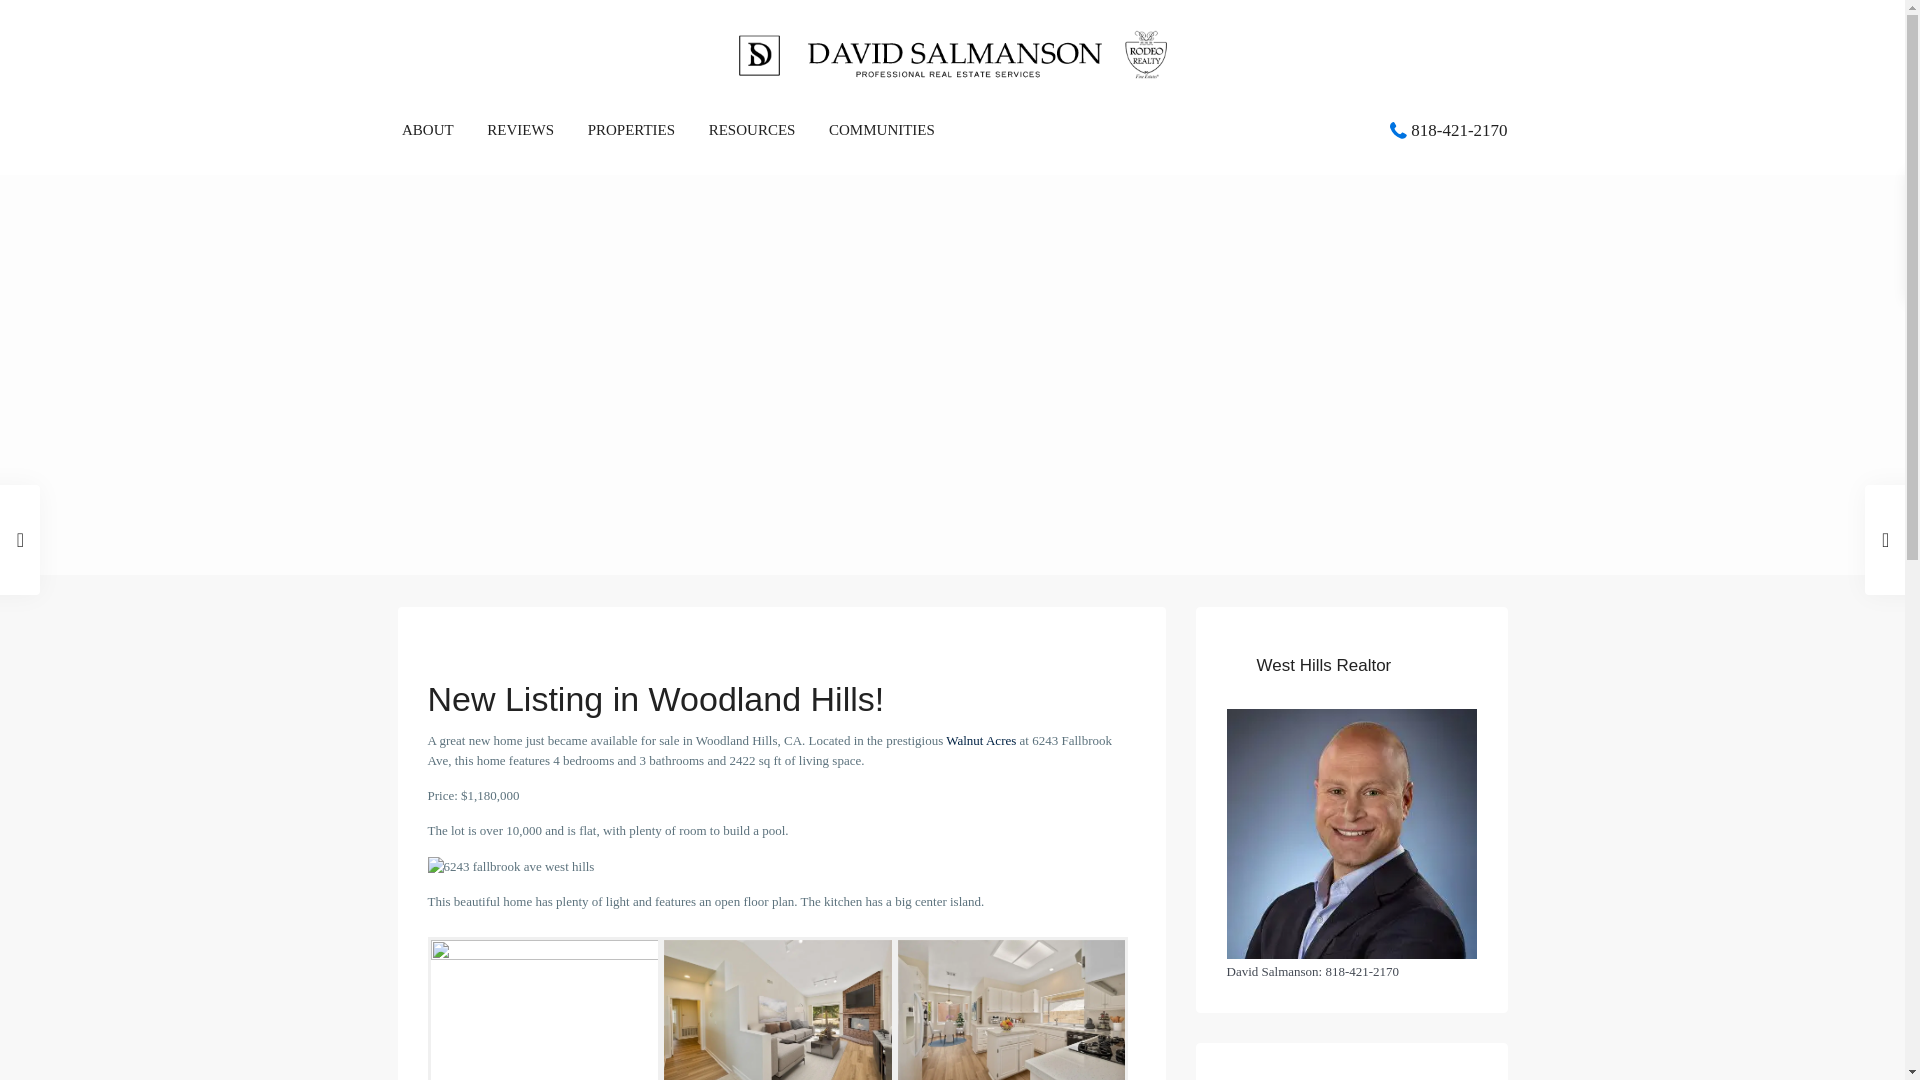 This screenshot has height=1080, width=1920. I want to click on West Hills Realtor, so click(1351, 834).